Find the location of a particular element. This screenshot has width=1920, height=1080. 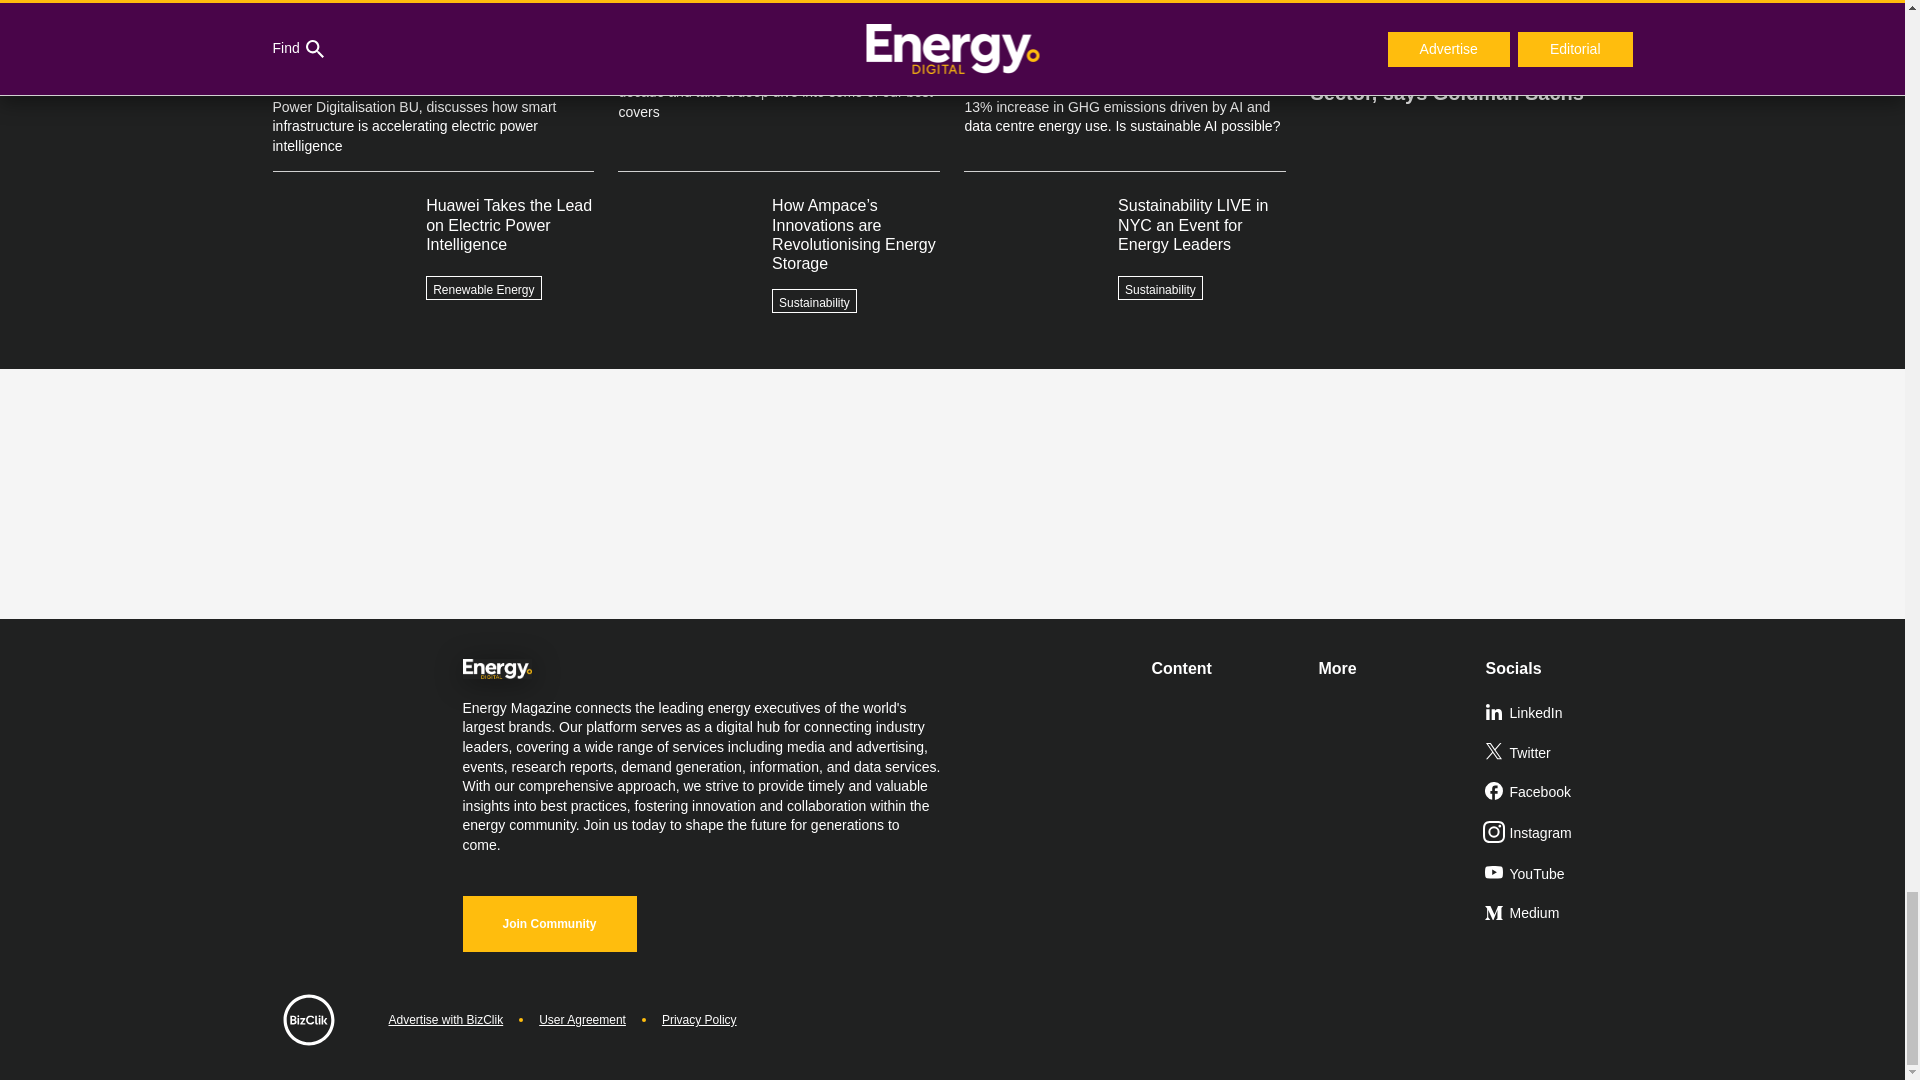

AI Critical to Success of Energy Sector, says Goldman Sachs is located at coordinates (1470, 71).